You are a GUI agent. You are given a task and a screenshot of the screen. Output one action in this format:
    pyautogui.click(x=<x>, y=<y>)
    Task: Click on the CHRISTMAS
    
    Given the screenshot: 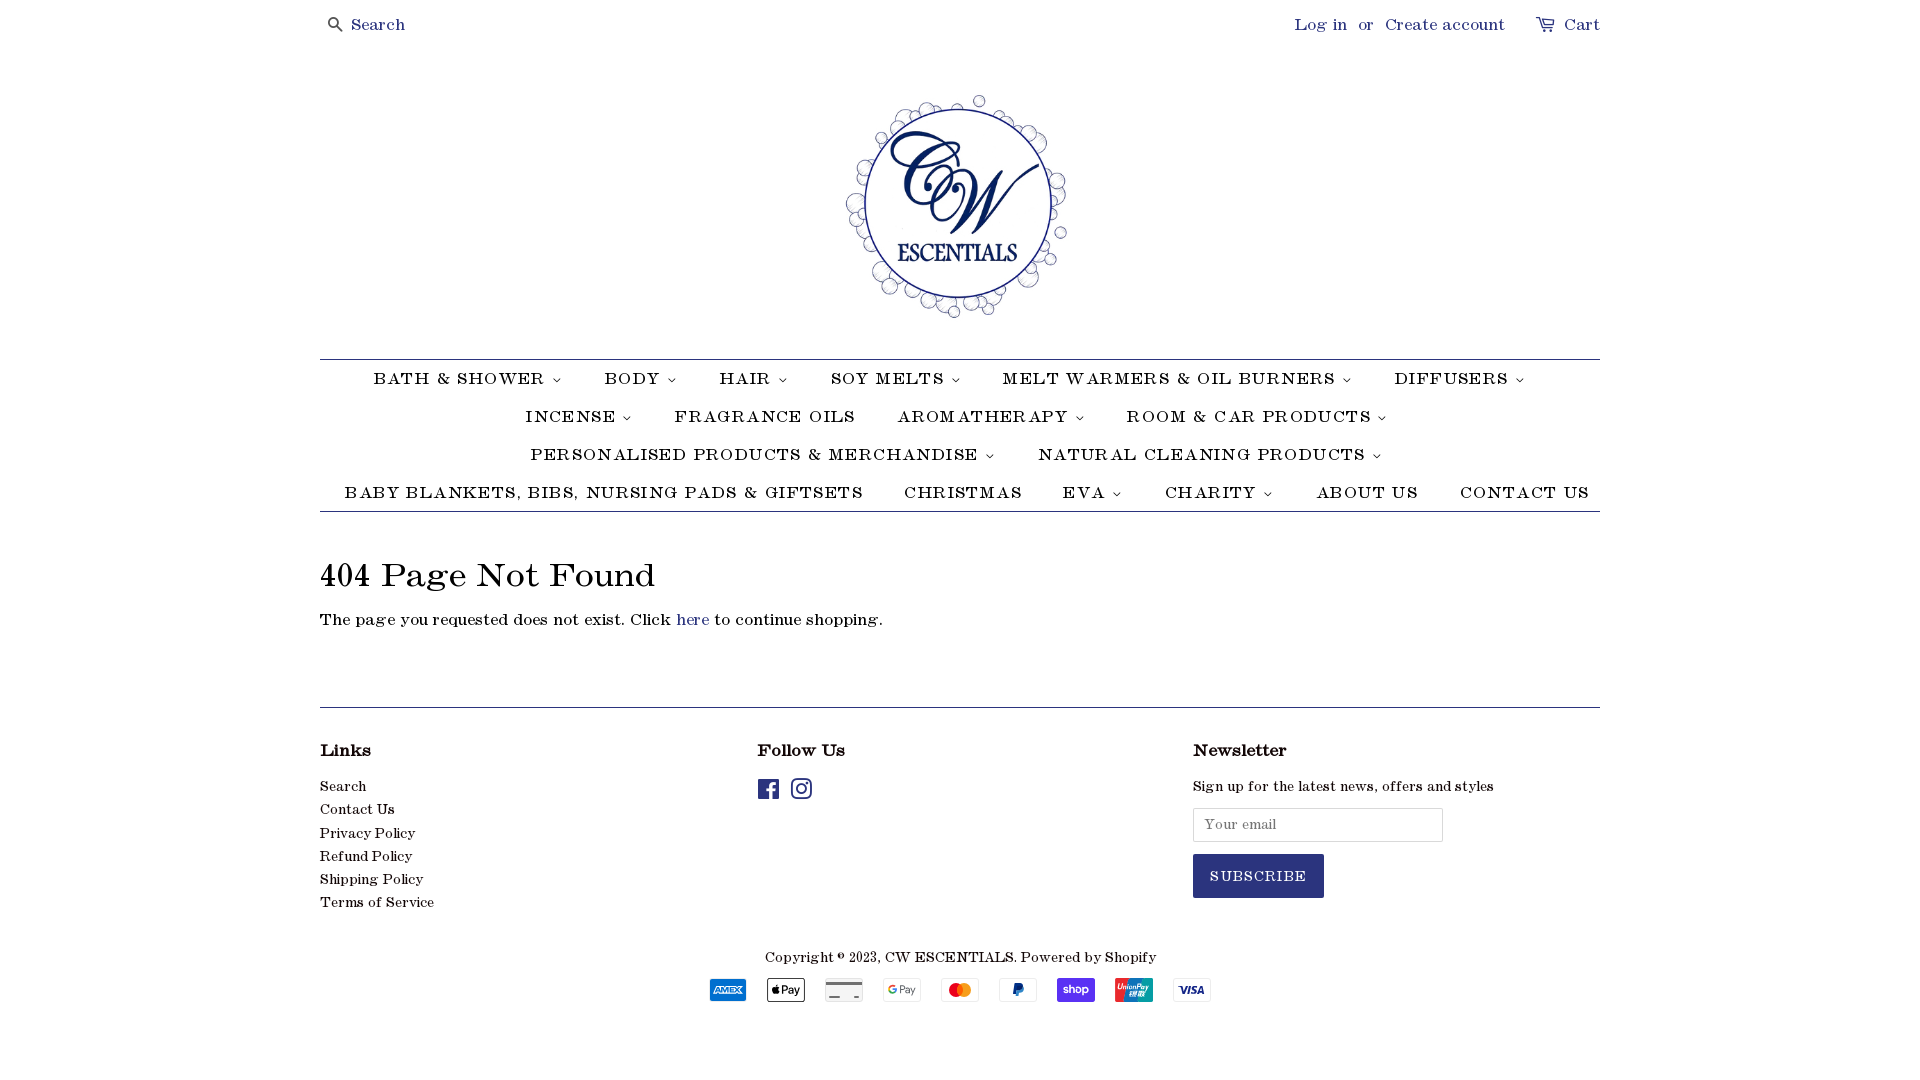 What is the action you would take?
    pyautogui.click(x=966, y=493)
    